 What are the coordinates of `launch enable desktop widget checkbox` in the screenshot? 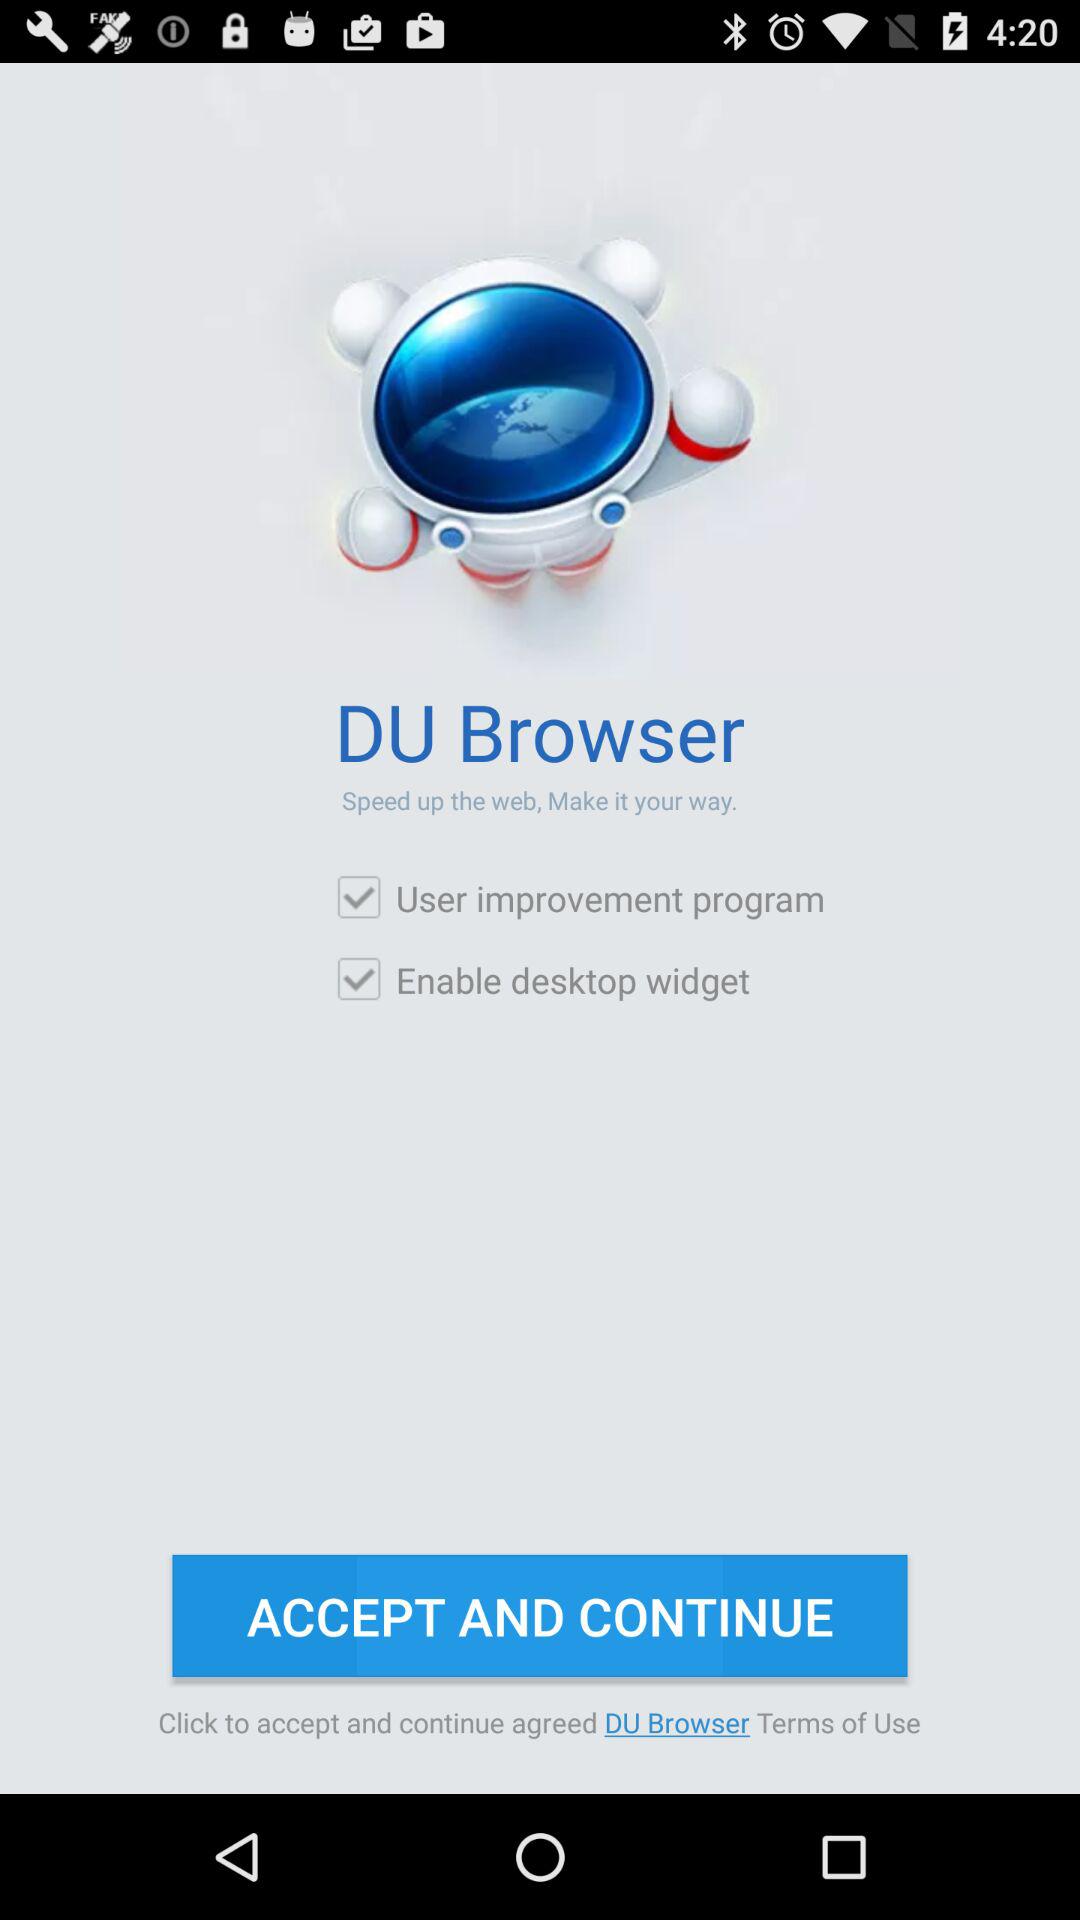 It's located at (542, 980).